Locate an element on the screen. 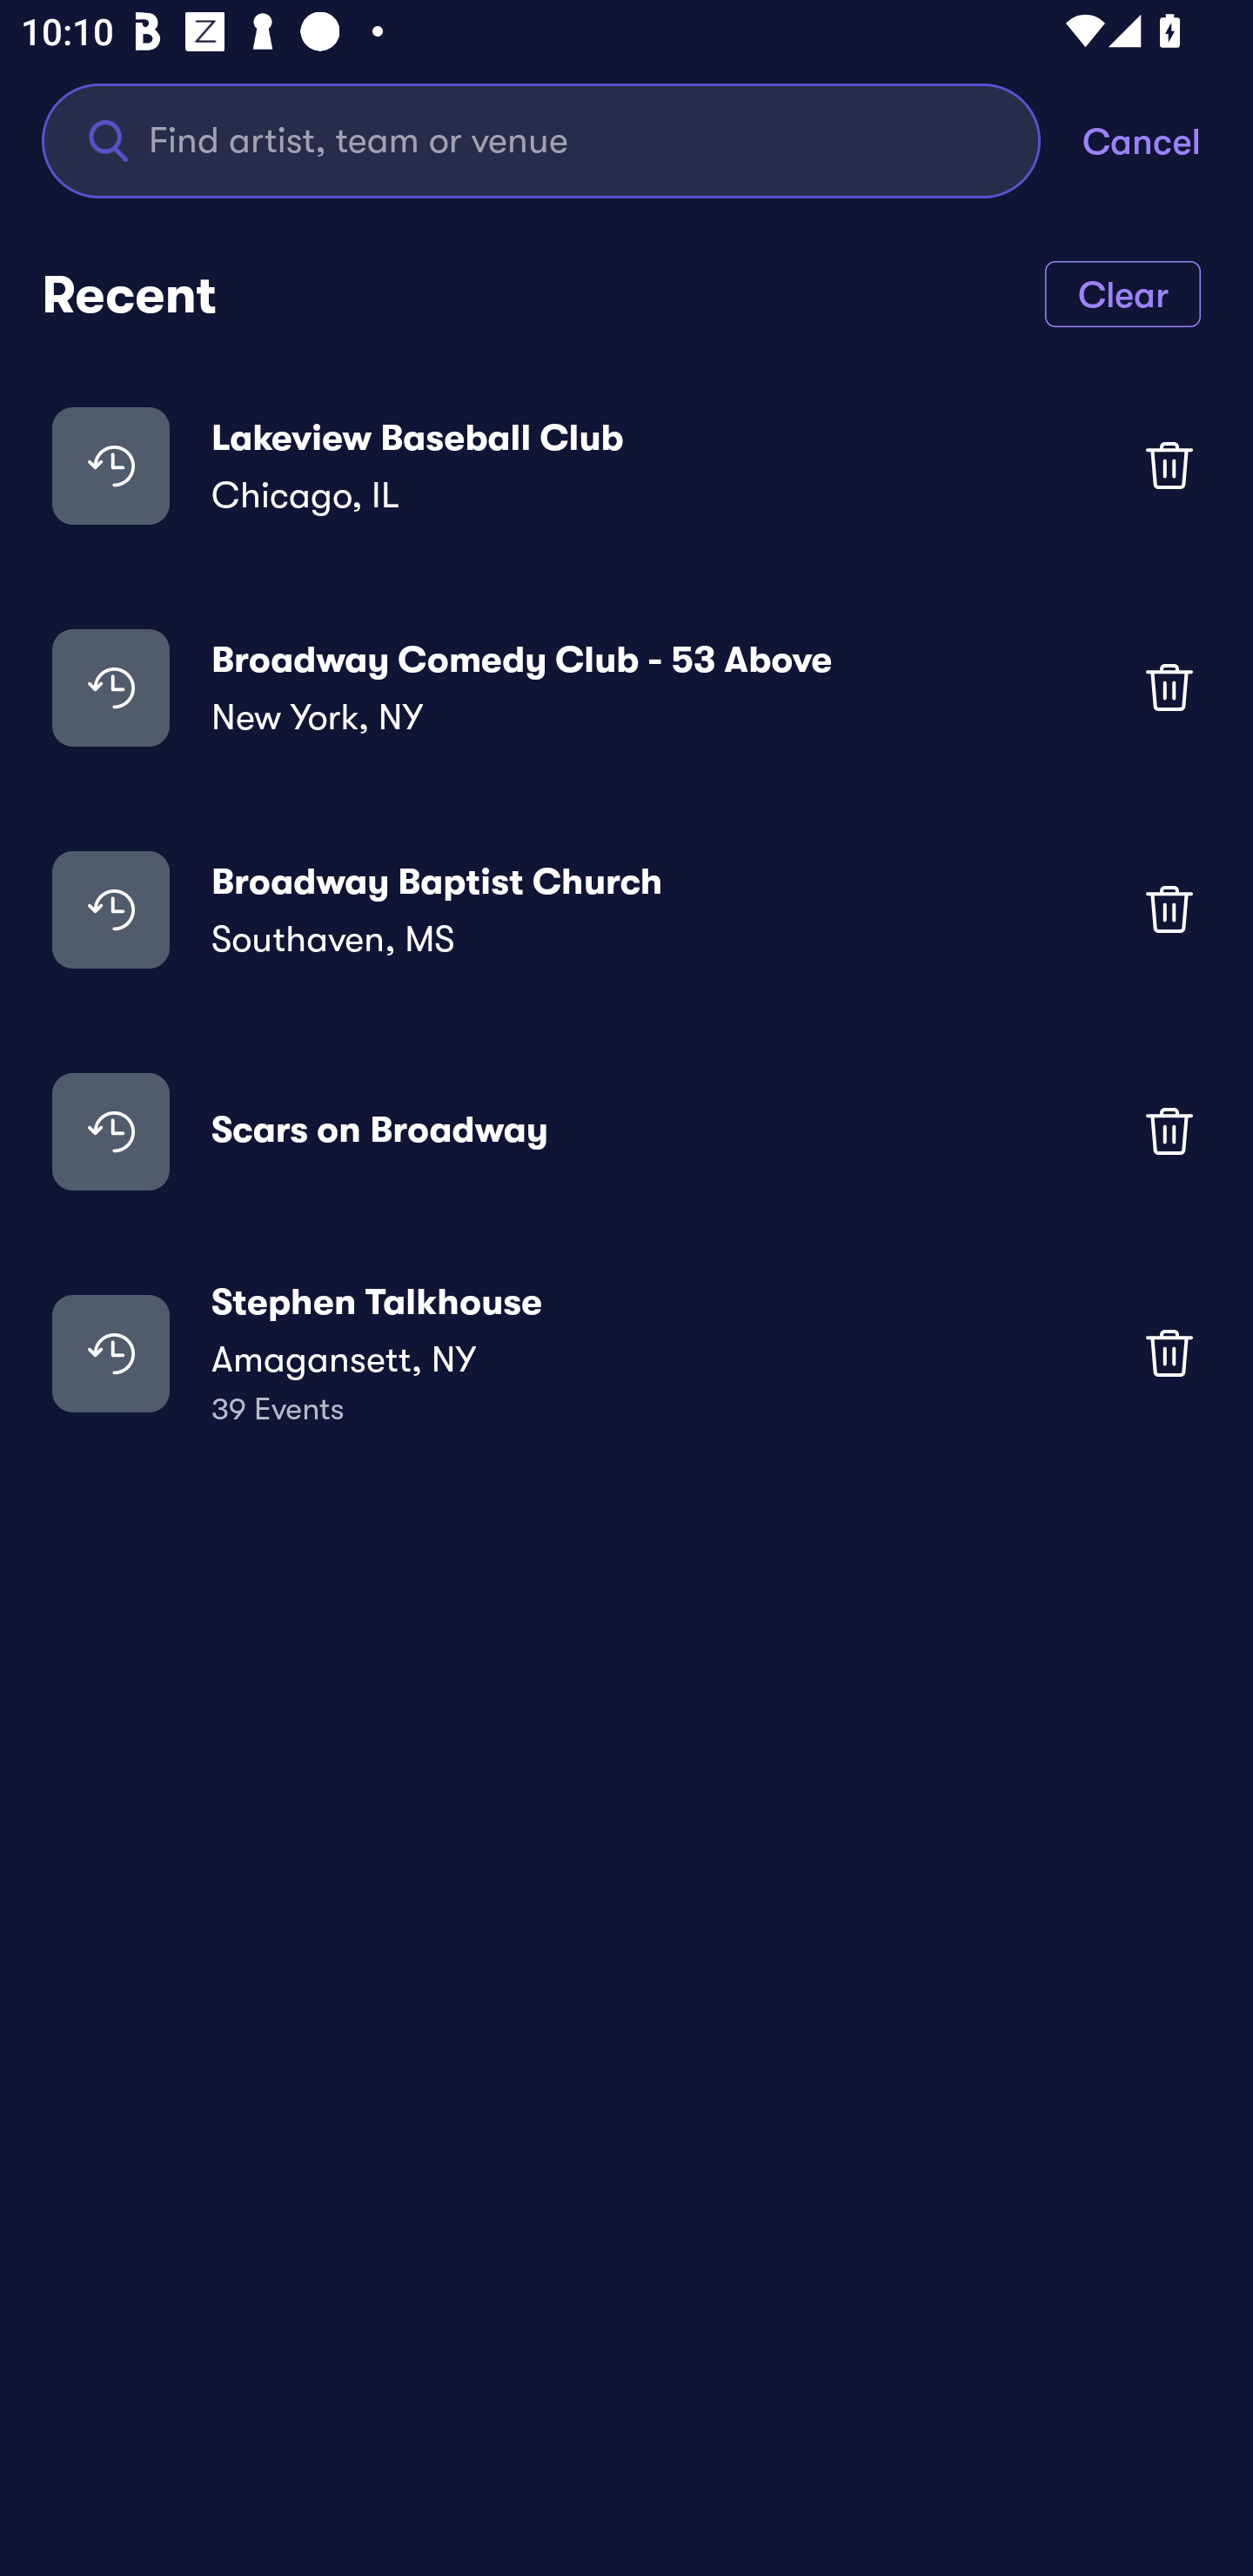  Stephen Talkhouse Amagansett, NY 39 Events is located at coordinates (626, 1353).